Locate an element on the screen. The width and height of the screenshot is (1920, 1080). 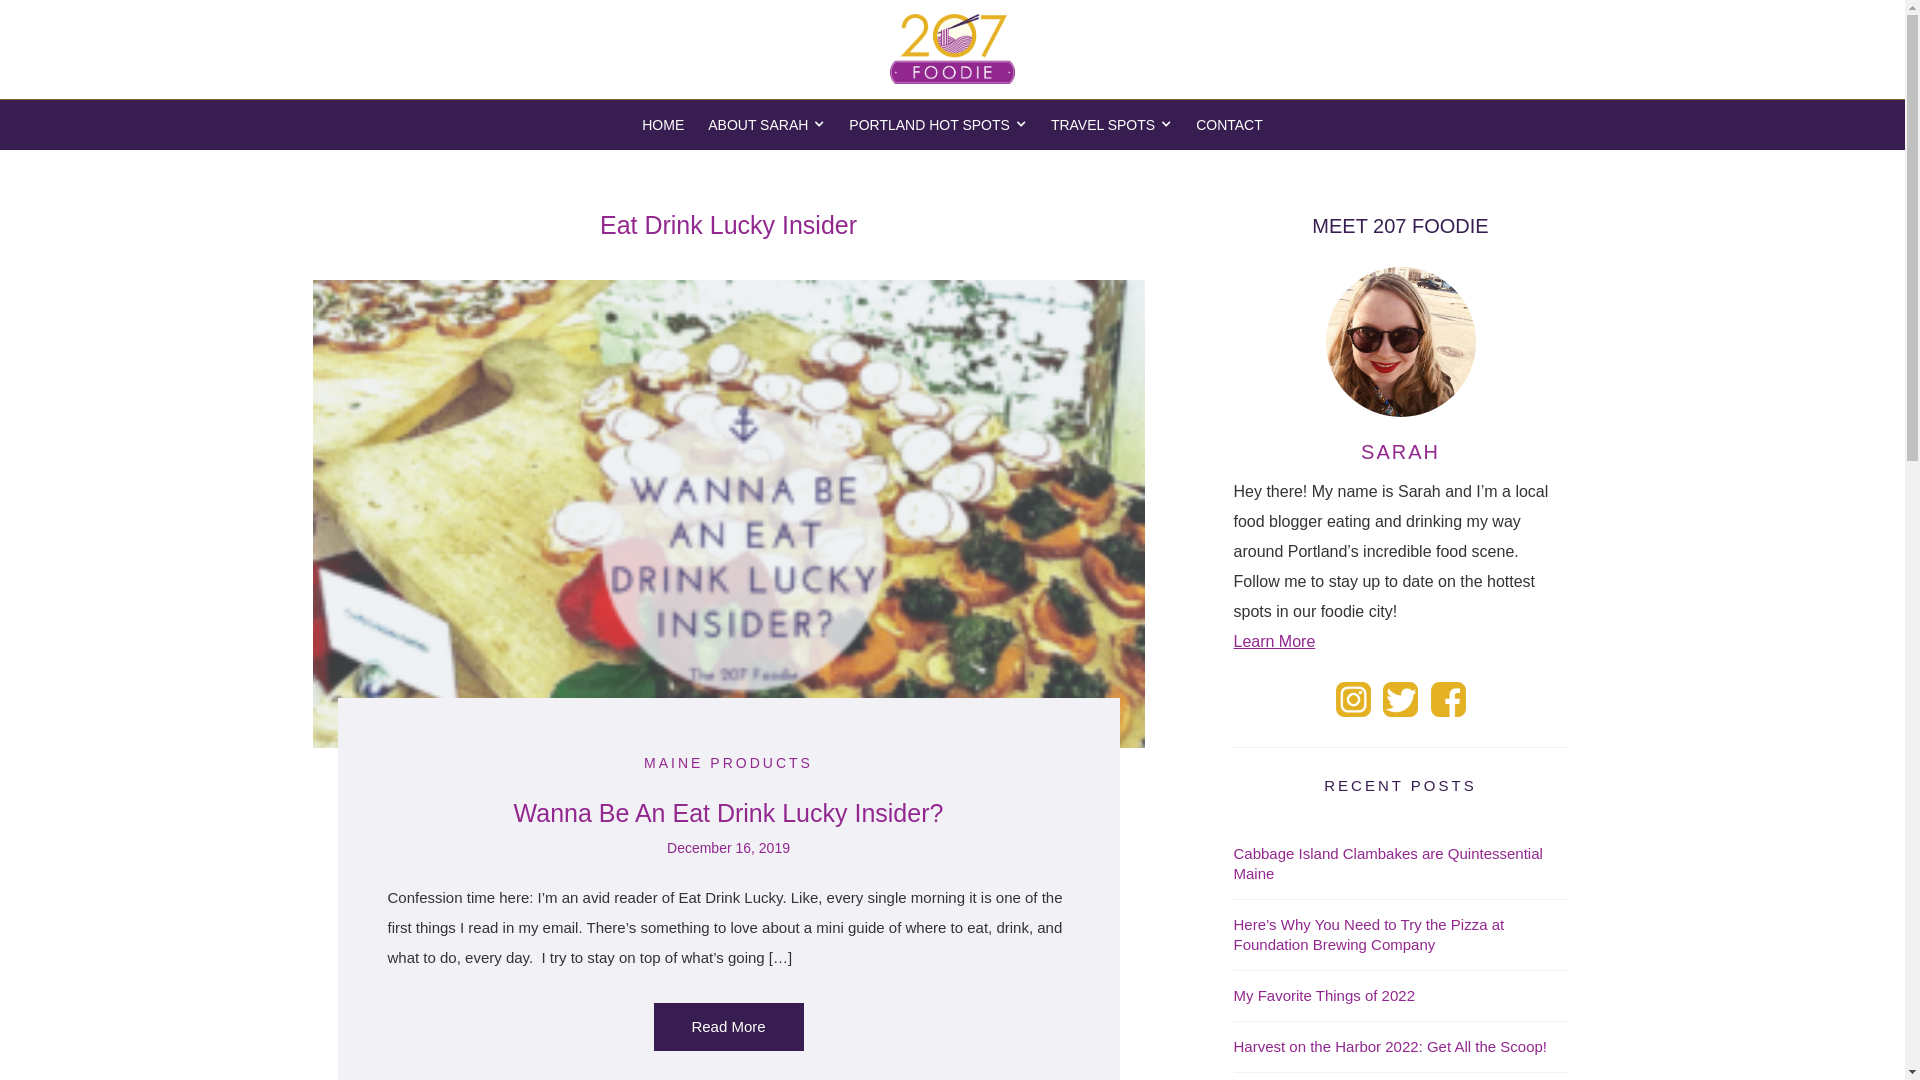
PORTLAND HOT SPOTS is located at coordinates (938, 125).